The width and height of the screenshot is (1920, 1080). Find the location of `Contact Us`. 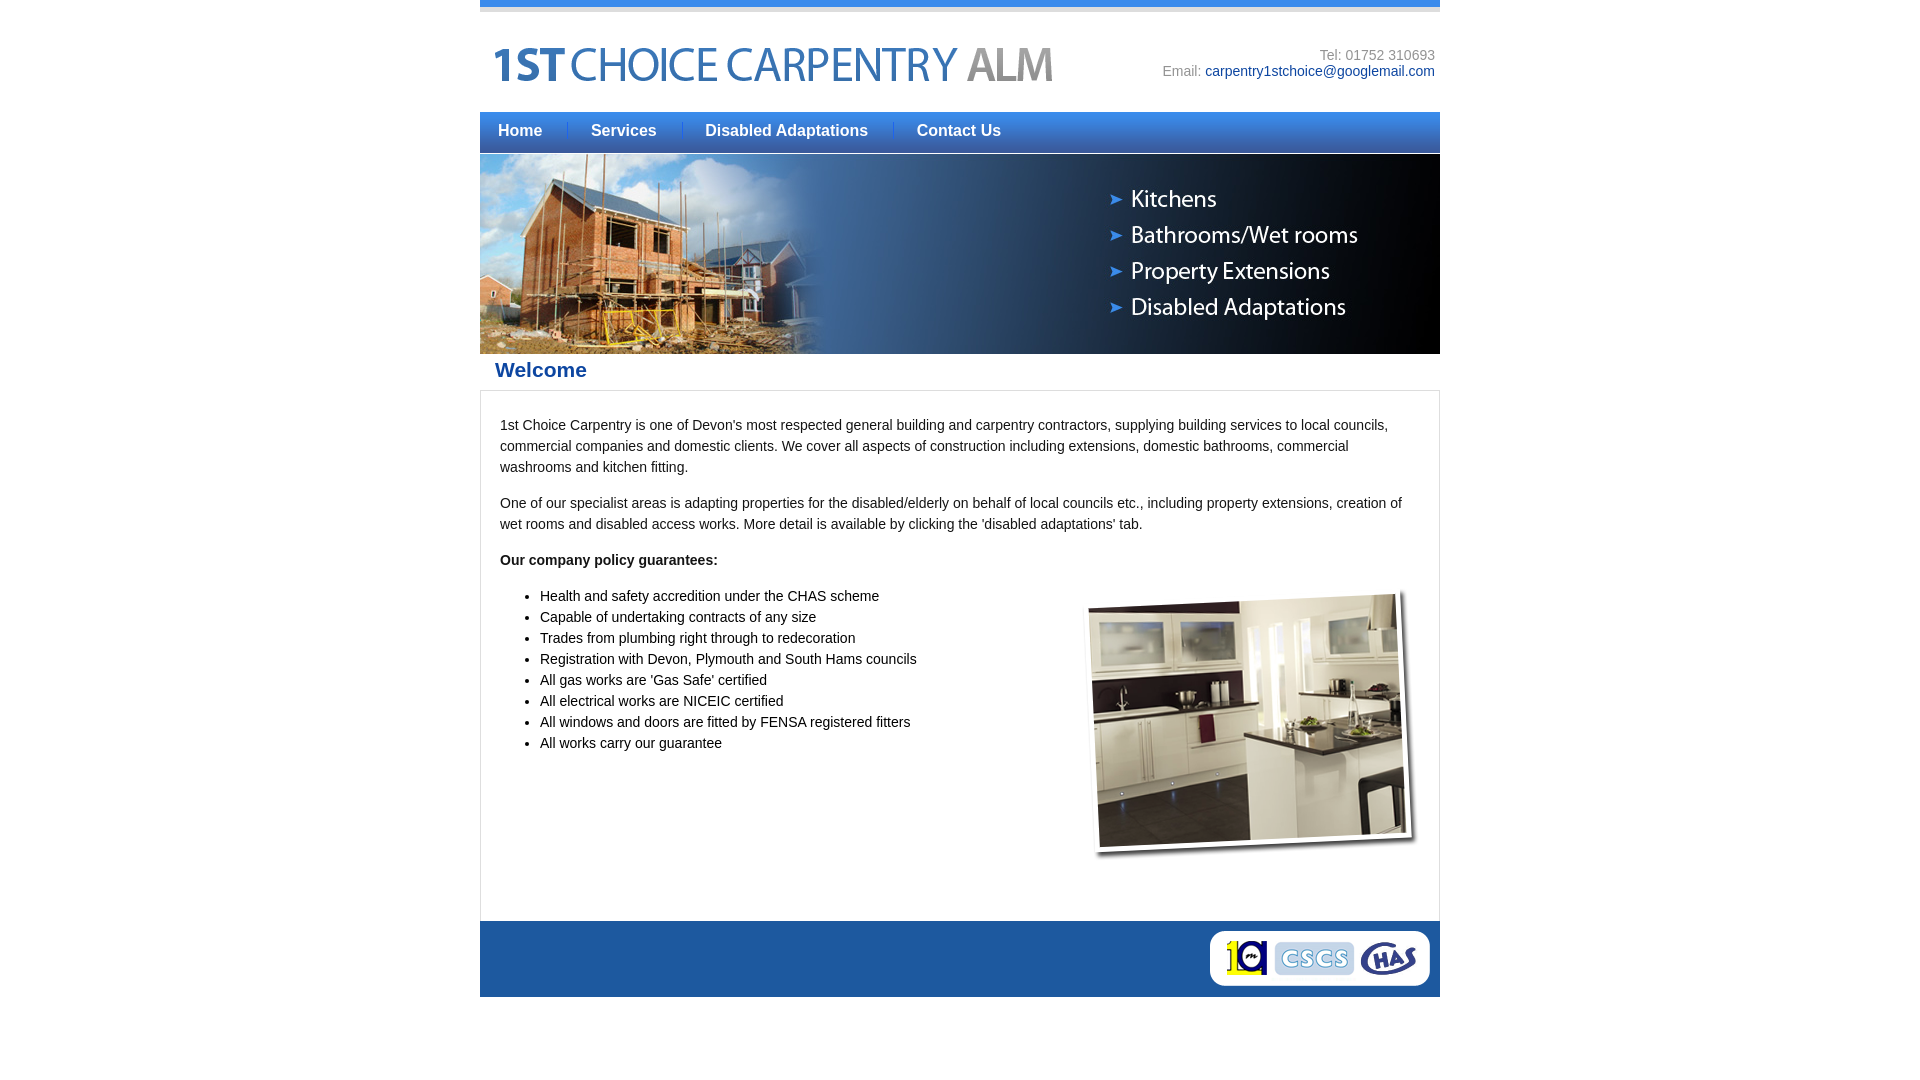

Contact Us is located at coordinates (959, 130).